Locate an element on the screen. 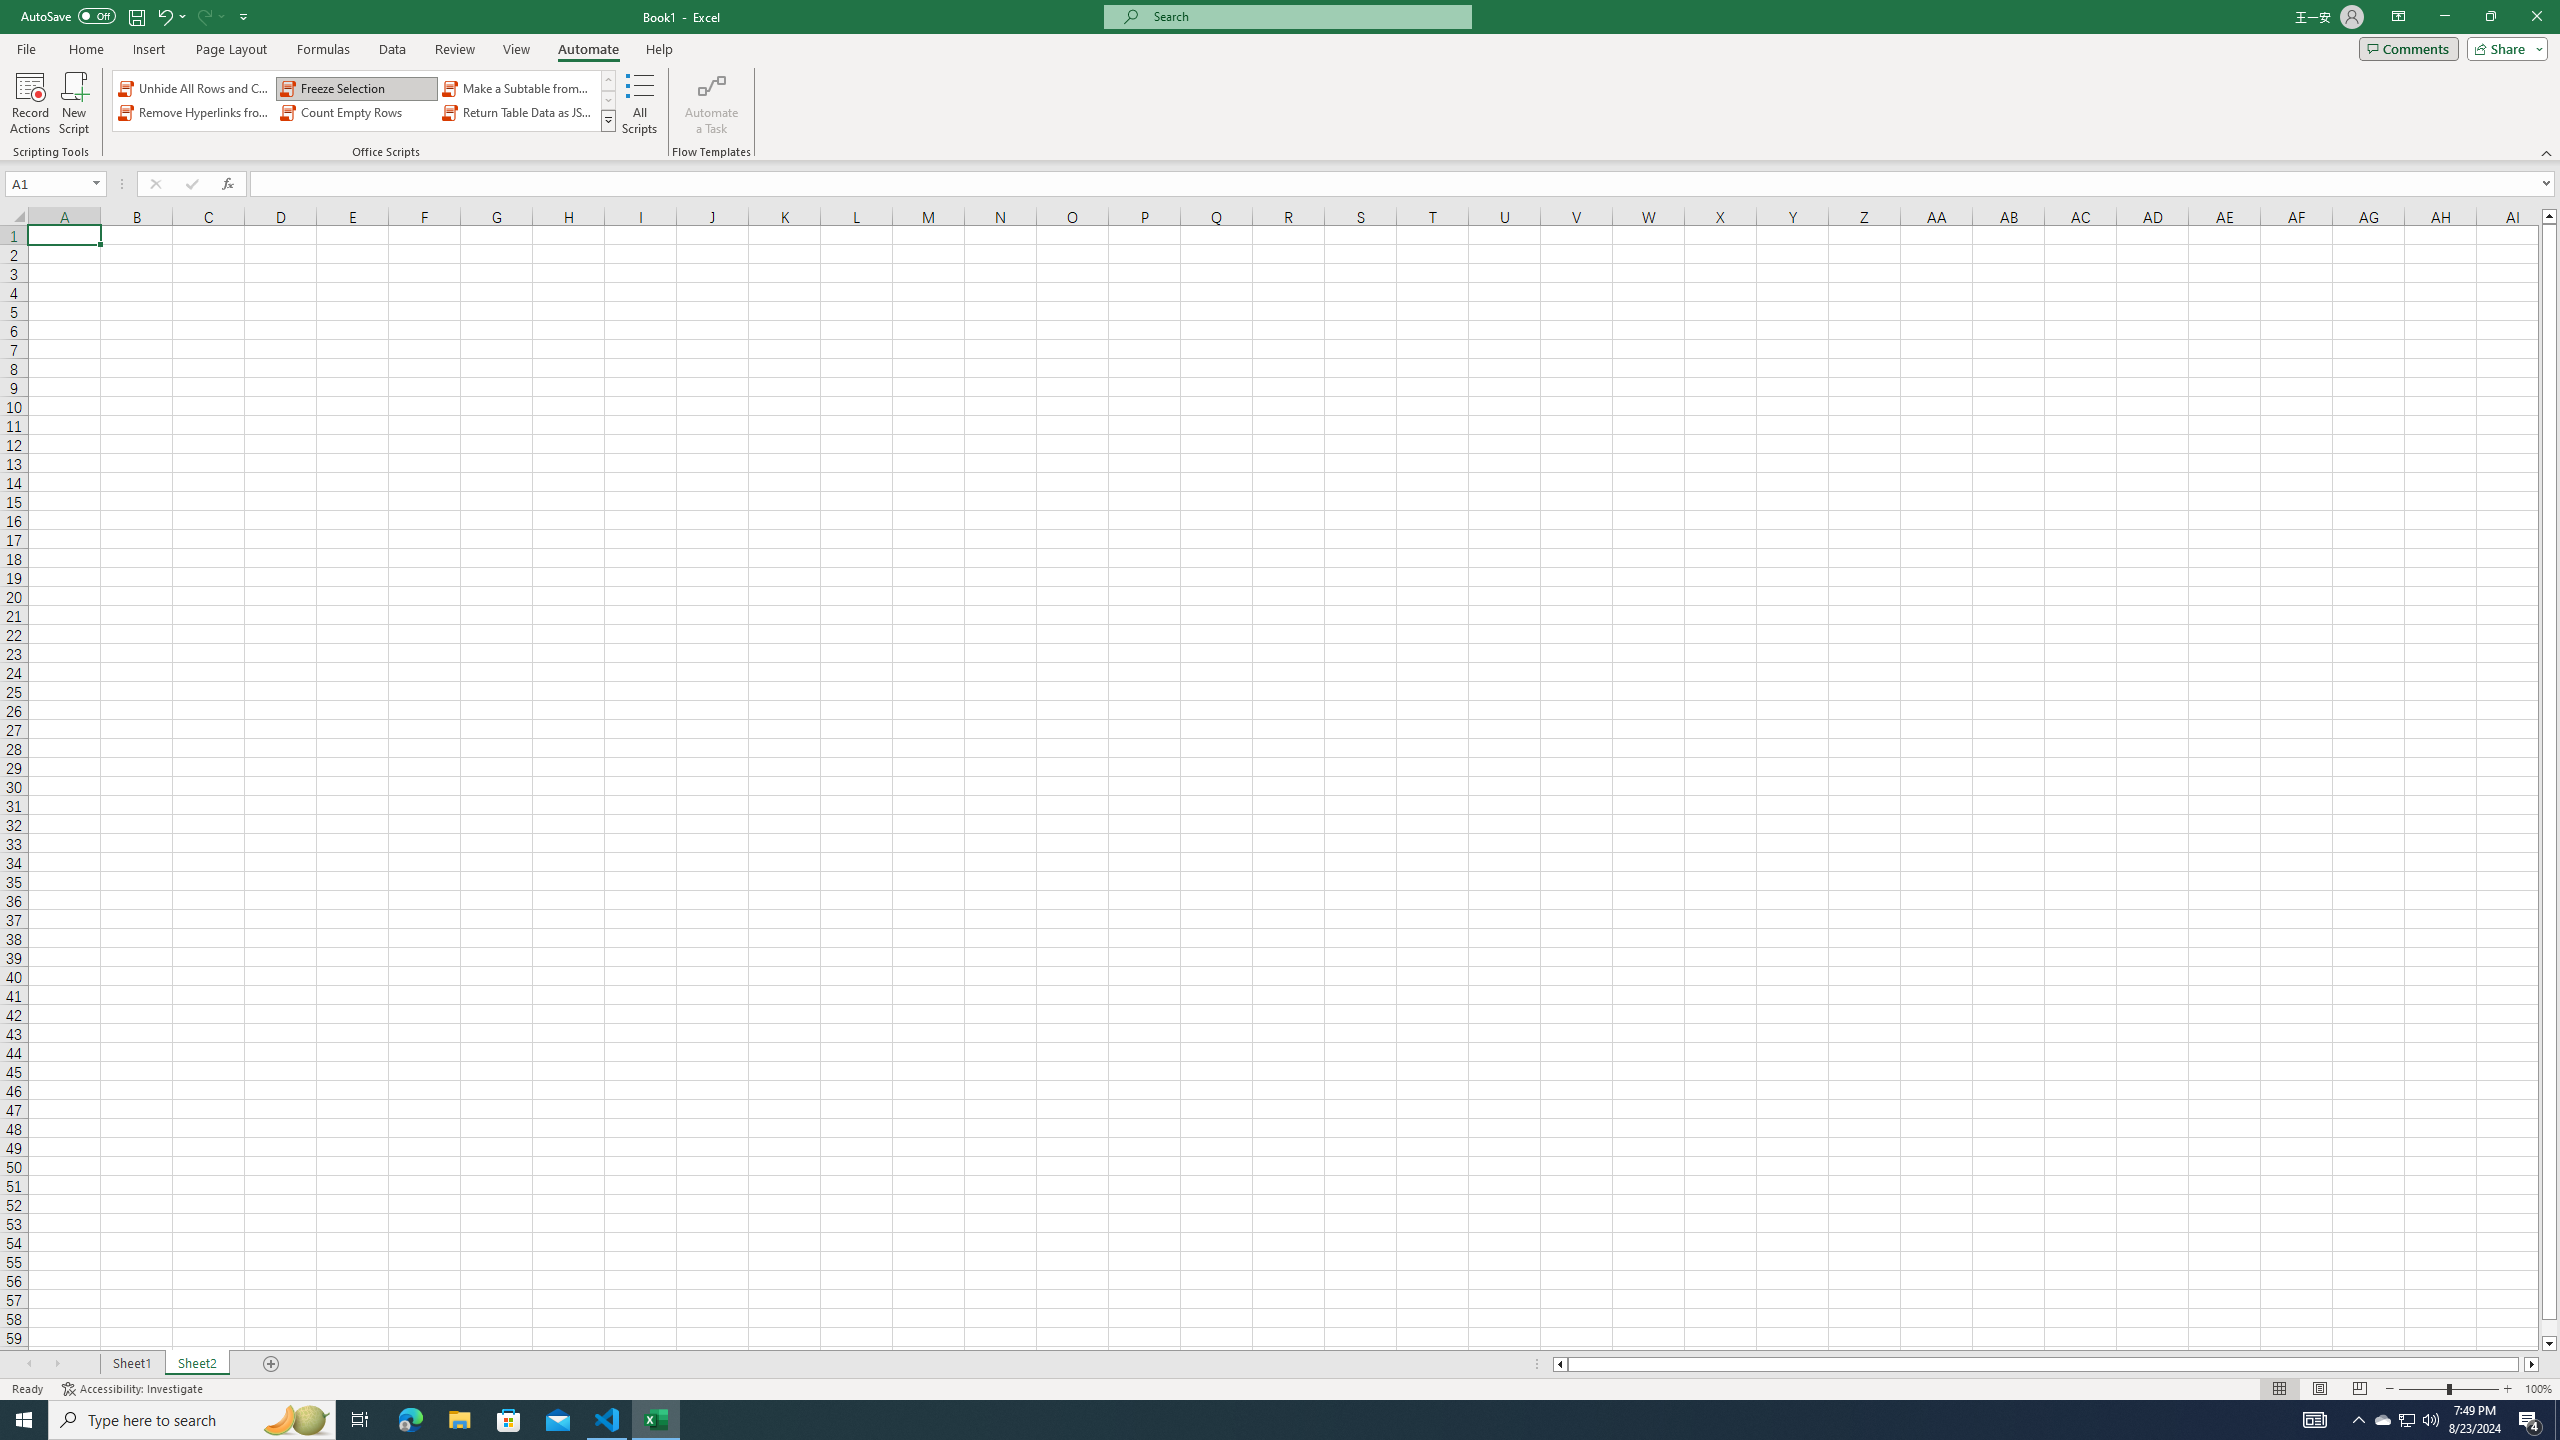 This screenshot has width=2560, height=1440. Microsoft search is located at coordinates (1306, 16).